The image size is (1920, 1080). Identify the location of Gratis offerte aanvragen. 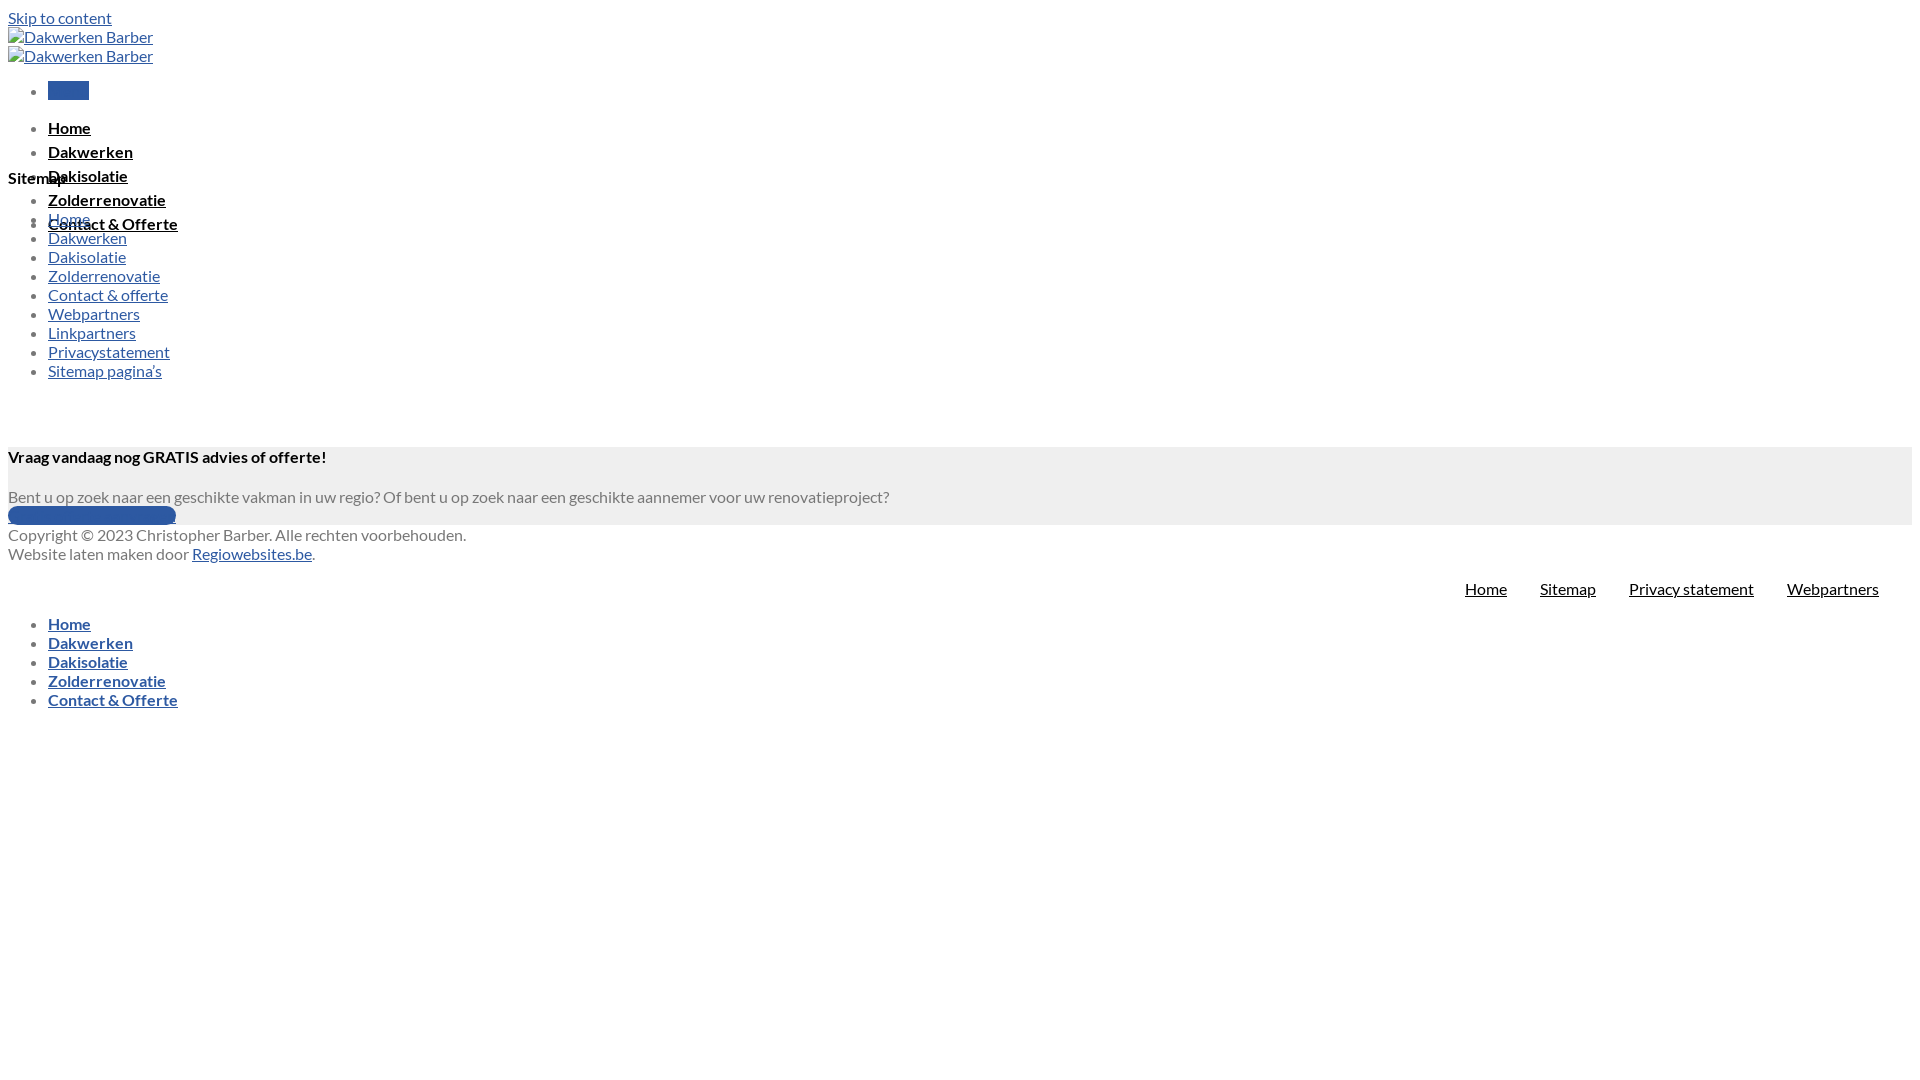
(92, 516).